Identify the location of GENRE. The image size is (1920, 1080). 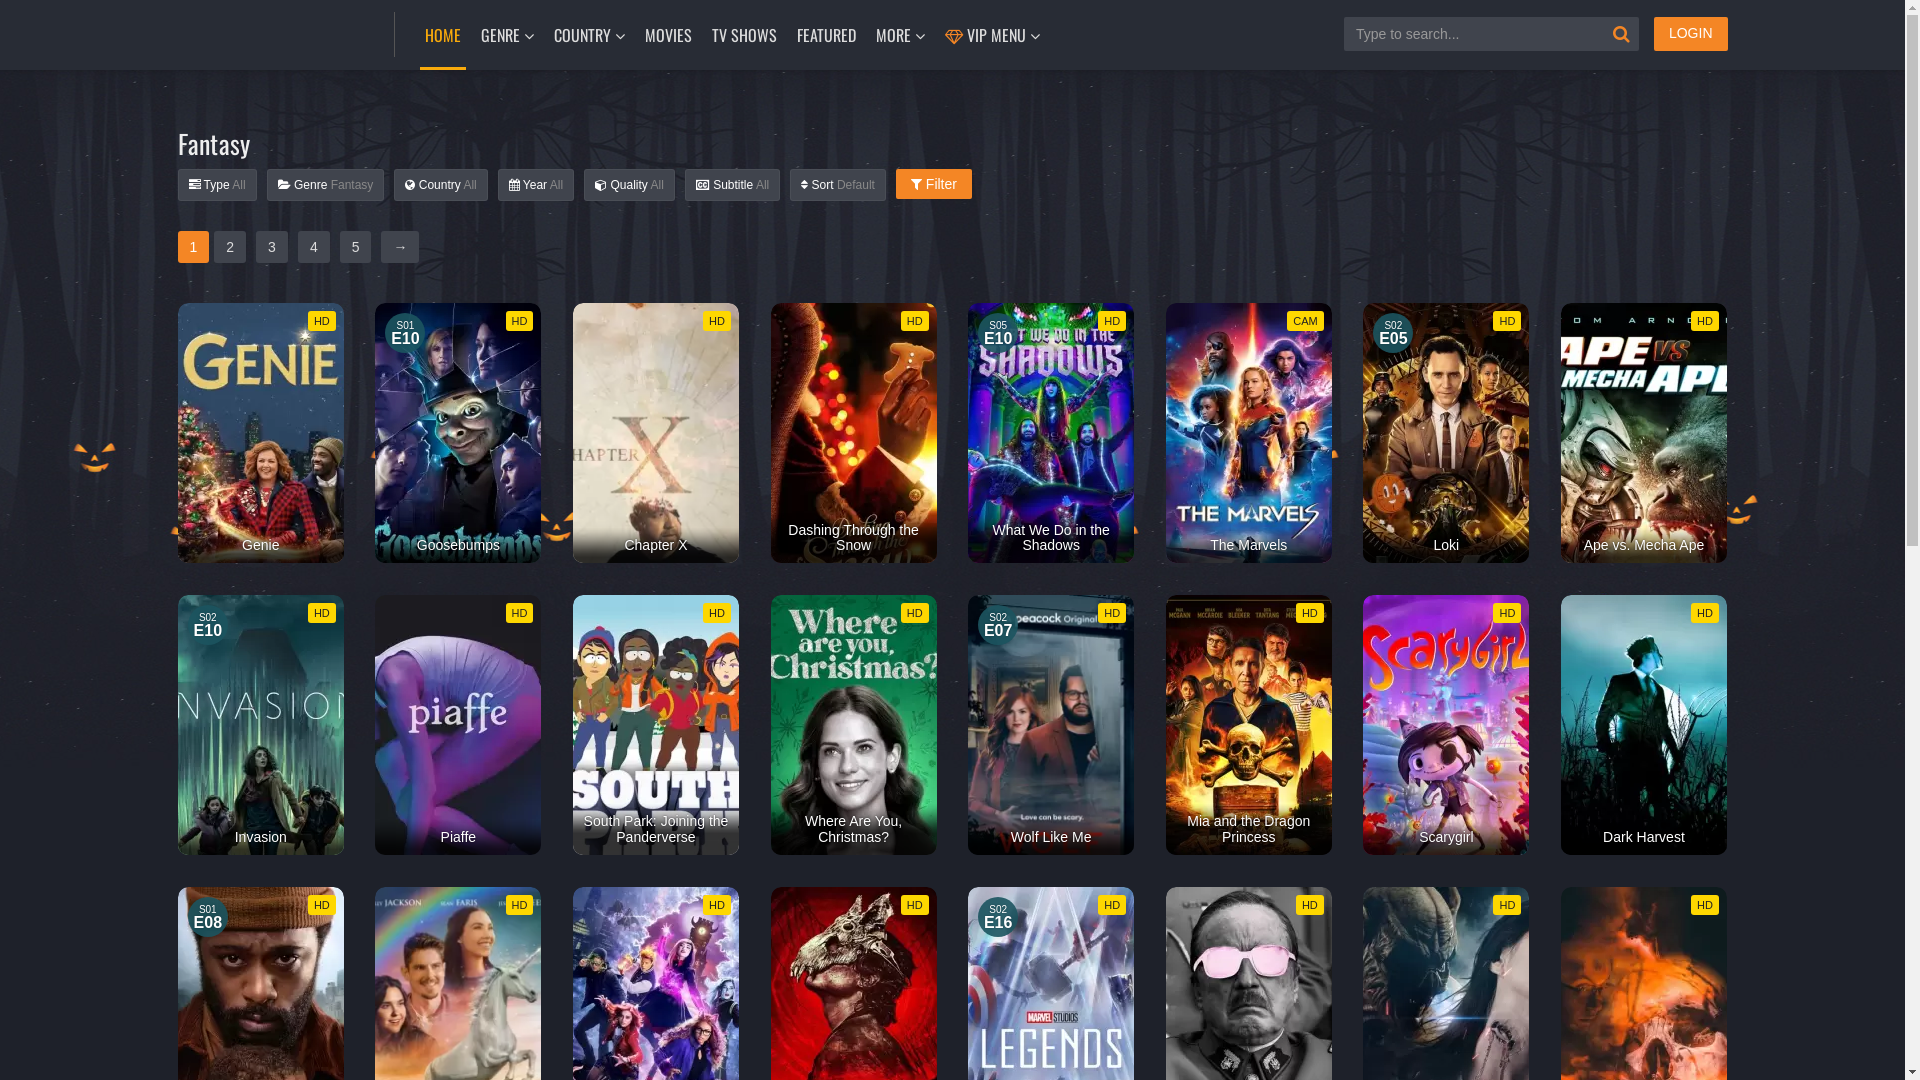
(508, 35).